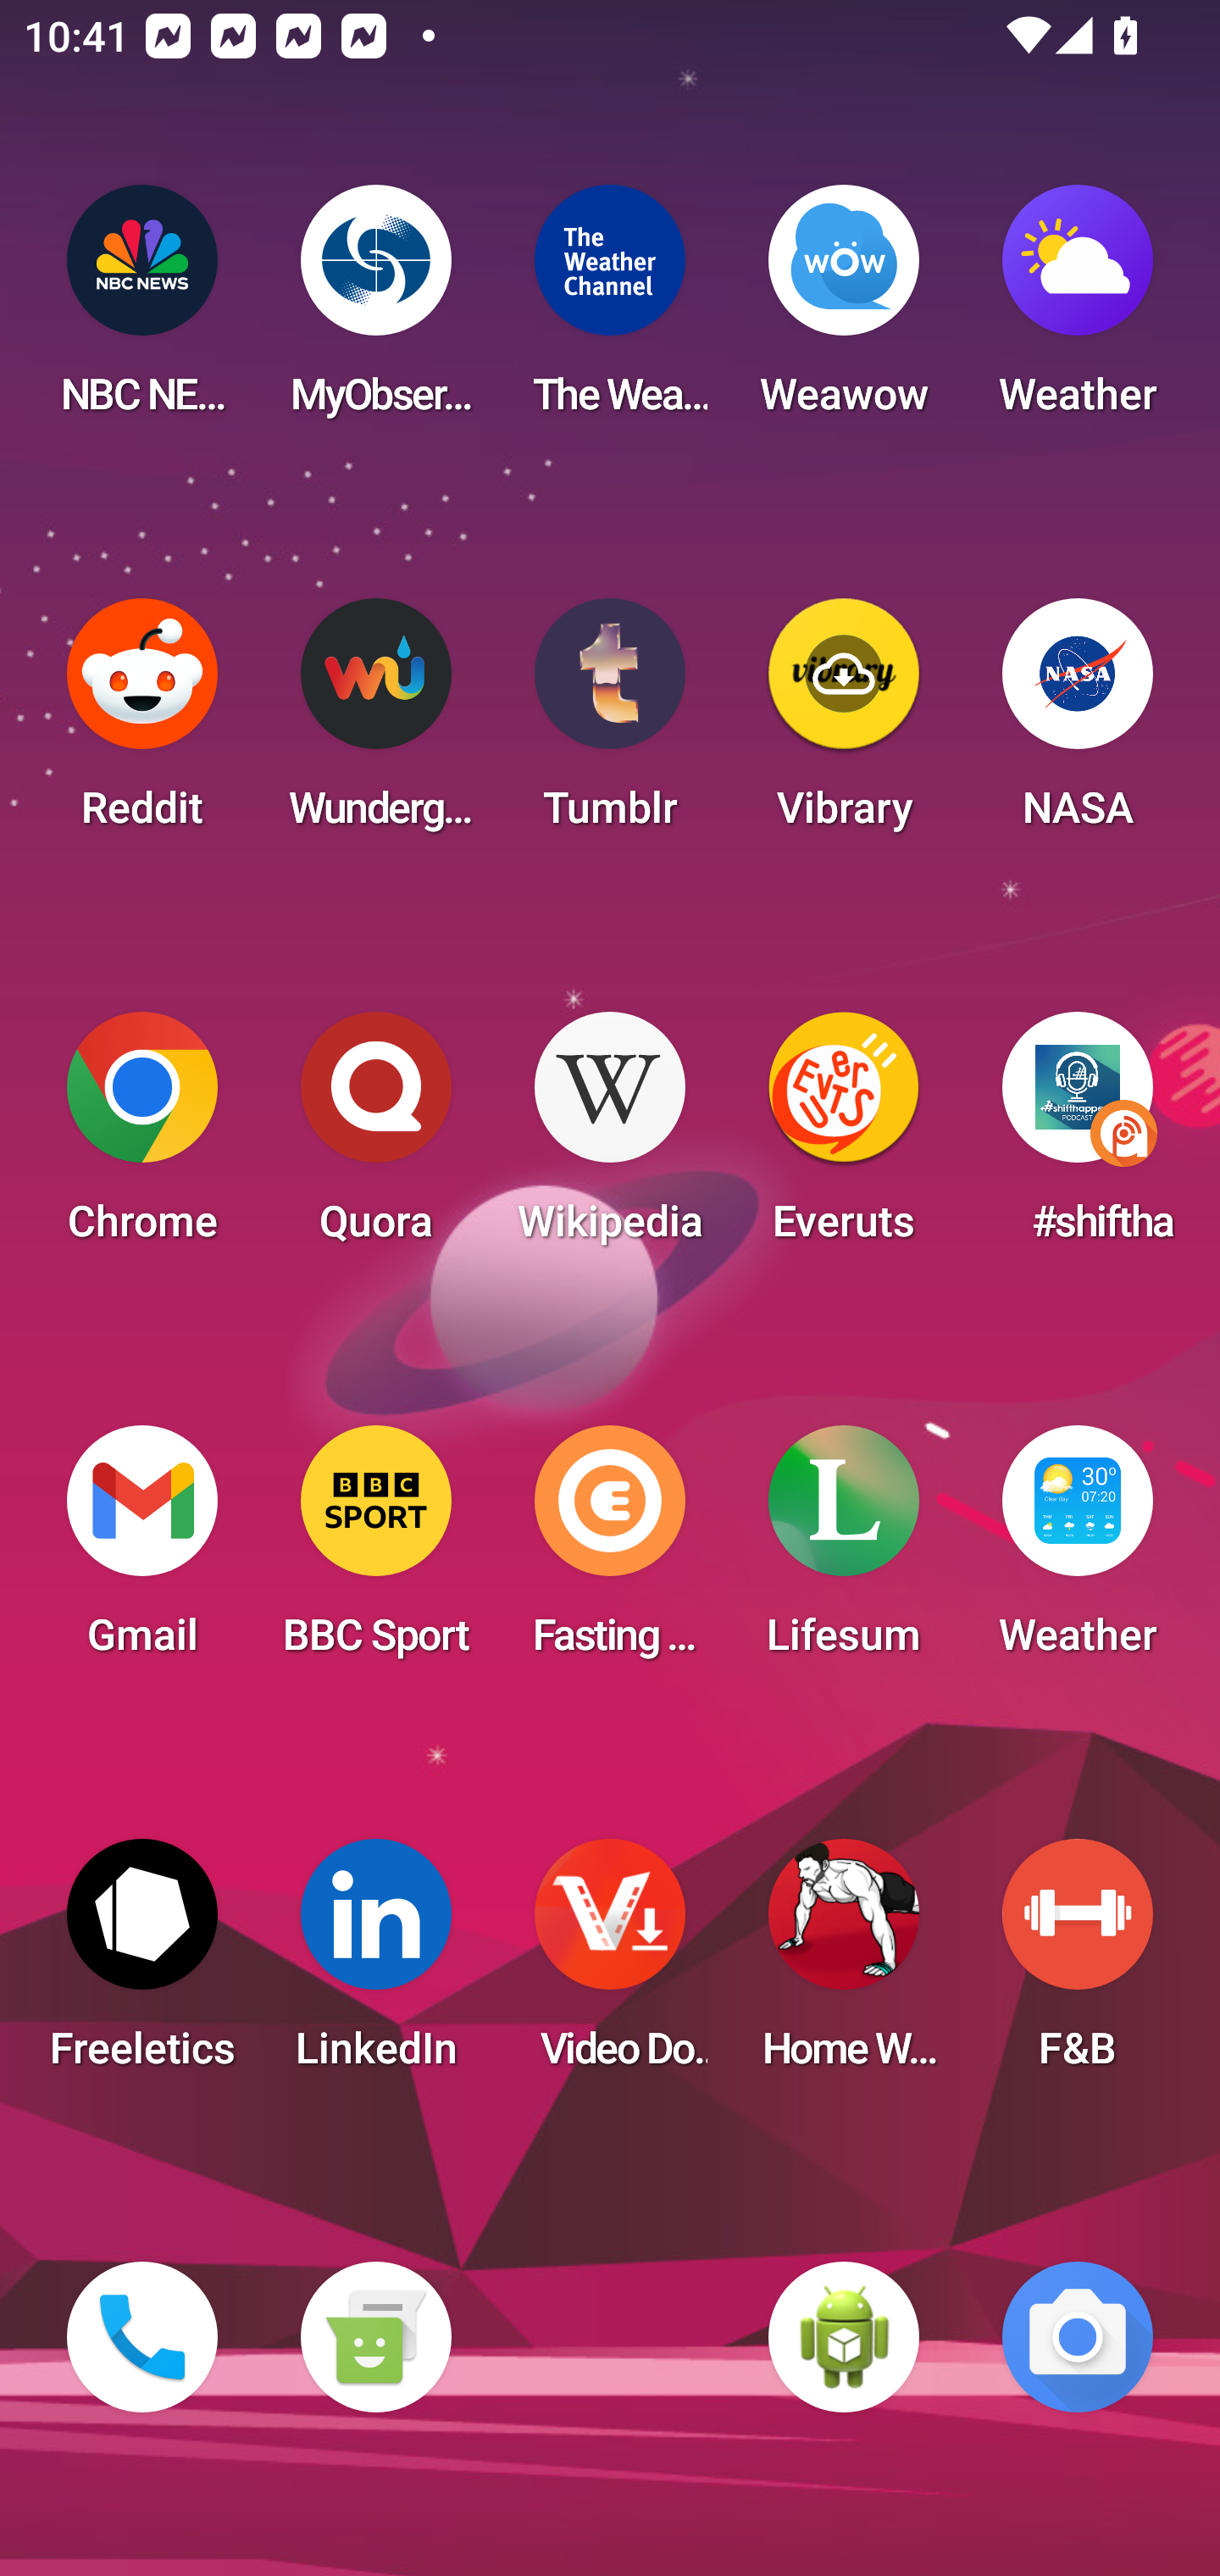  What do you see at coordinates (142, 724) in the screenshot?
I see `Reddit` at bounding box center [142, 724].